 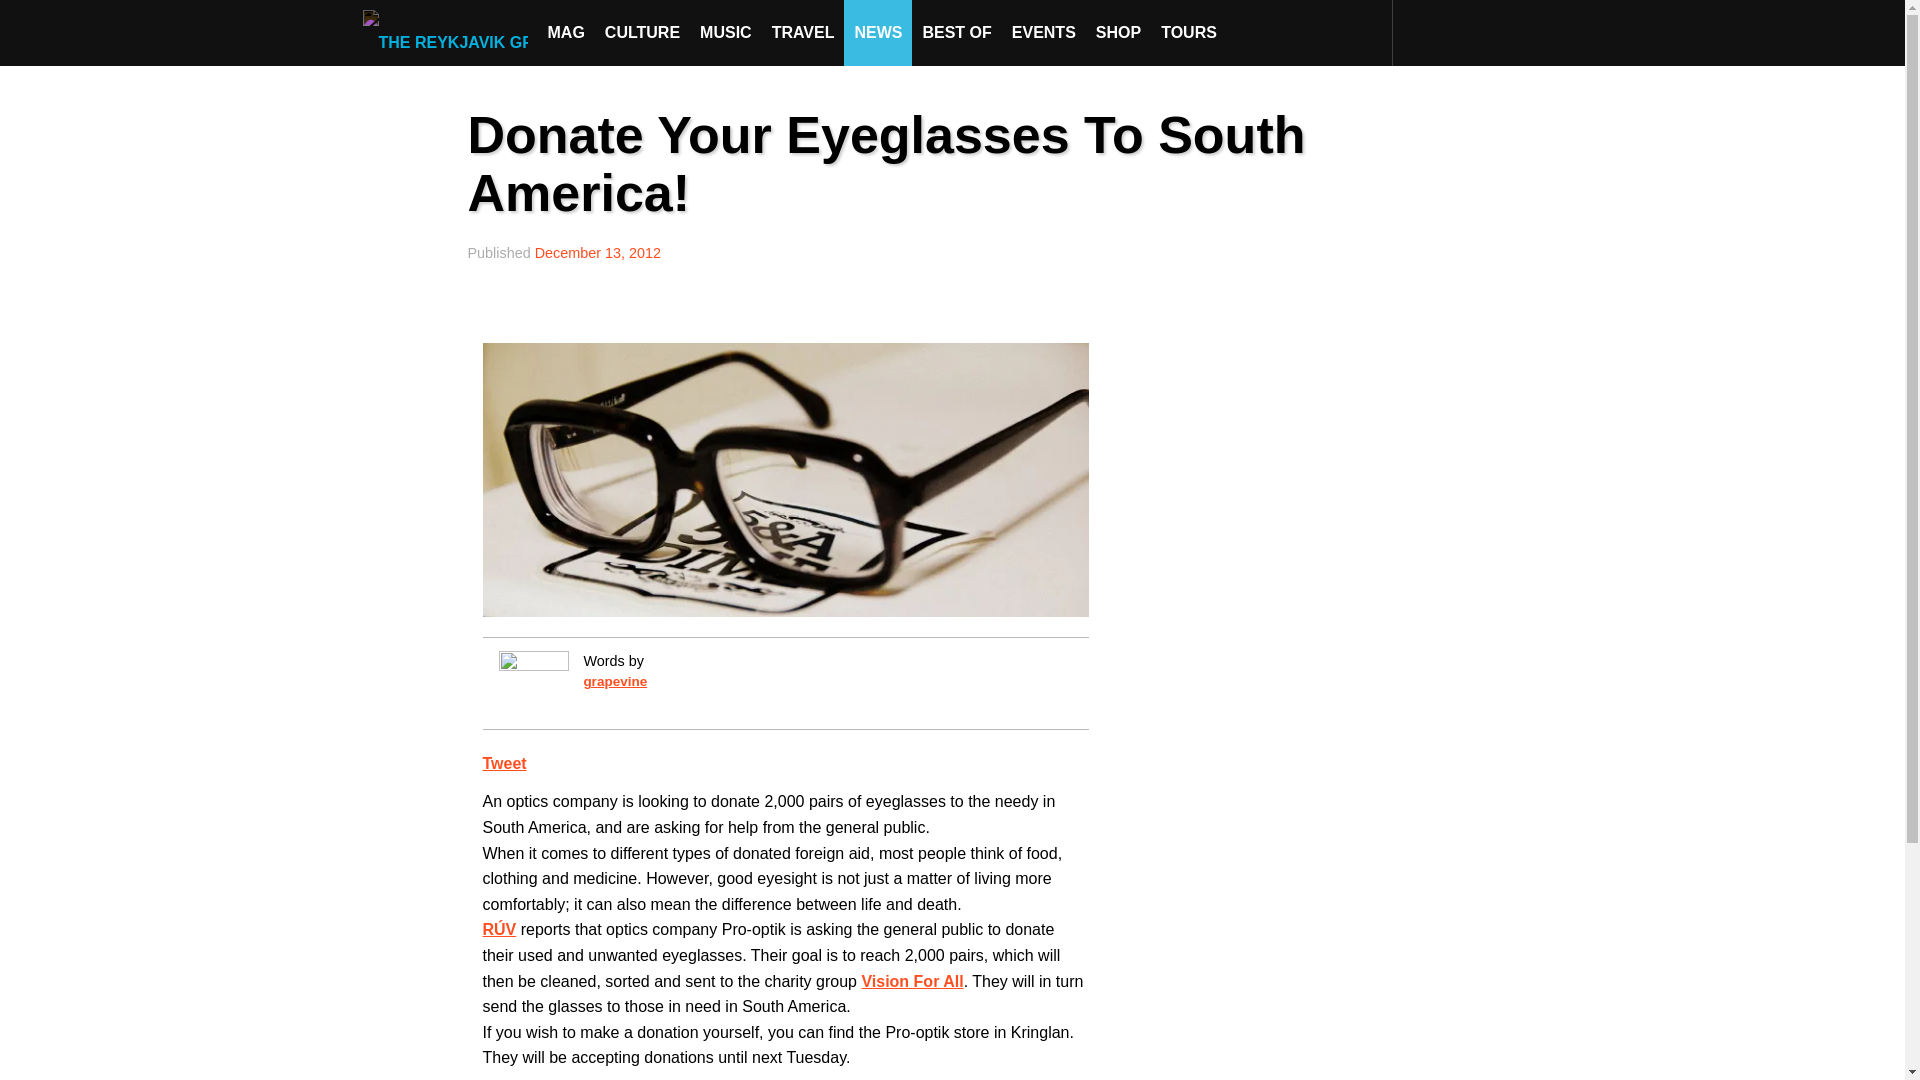 I want to click on TOURS, so click(x=1188, y=32).